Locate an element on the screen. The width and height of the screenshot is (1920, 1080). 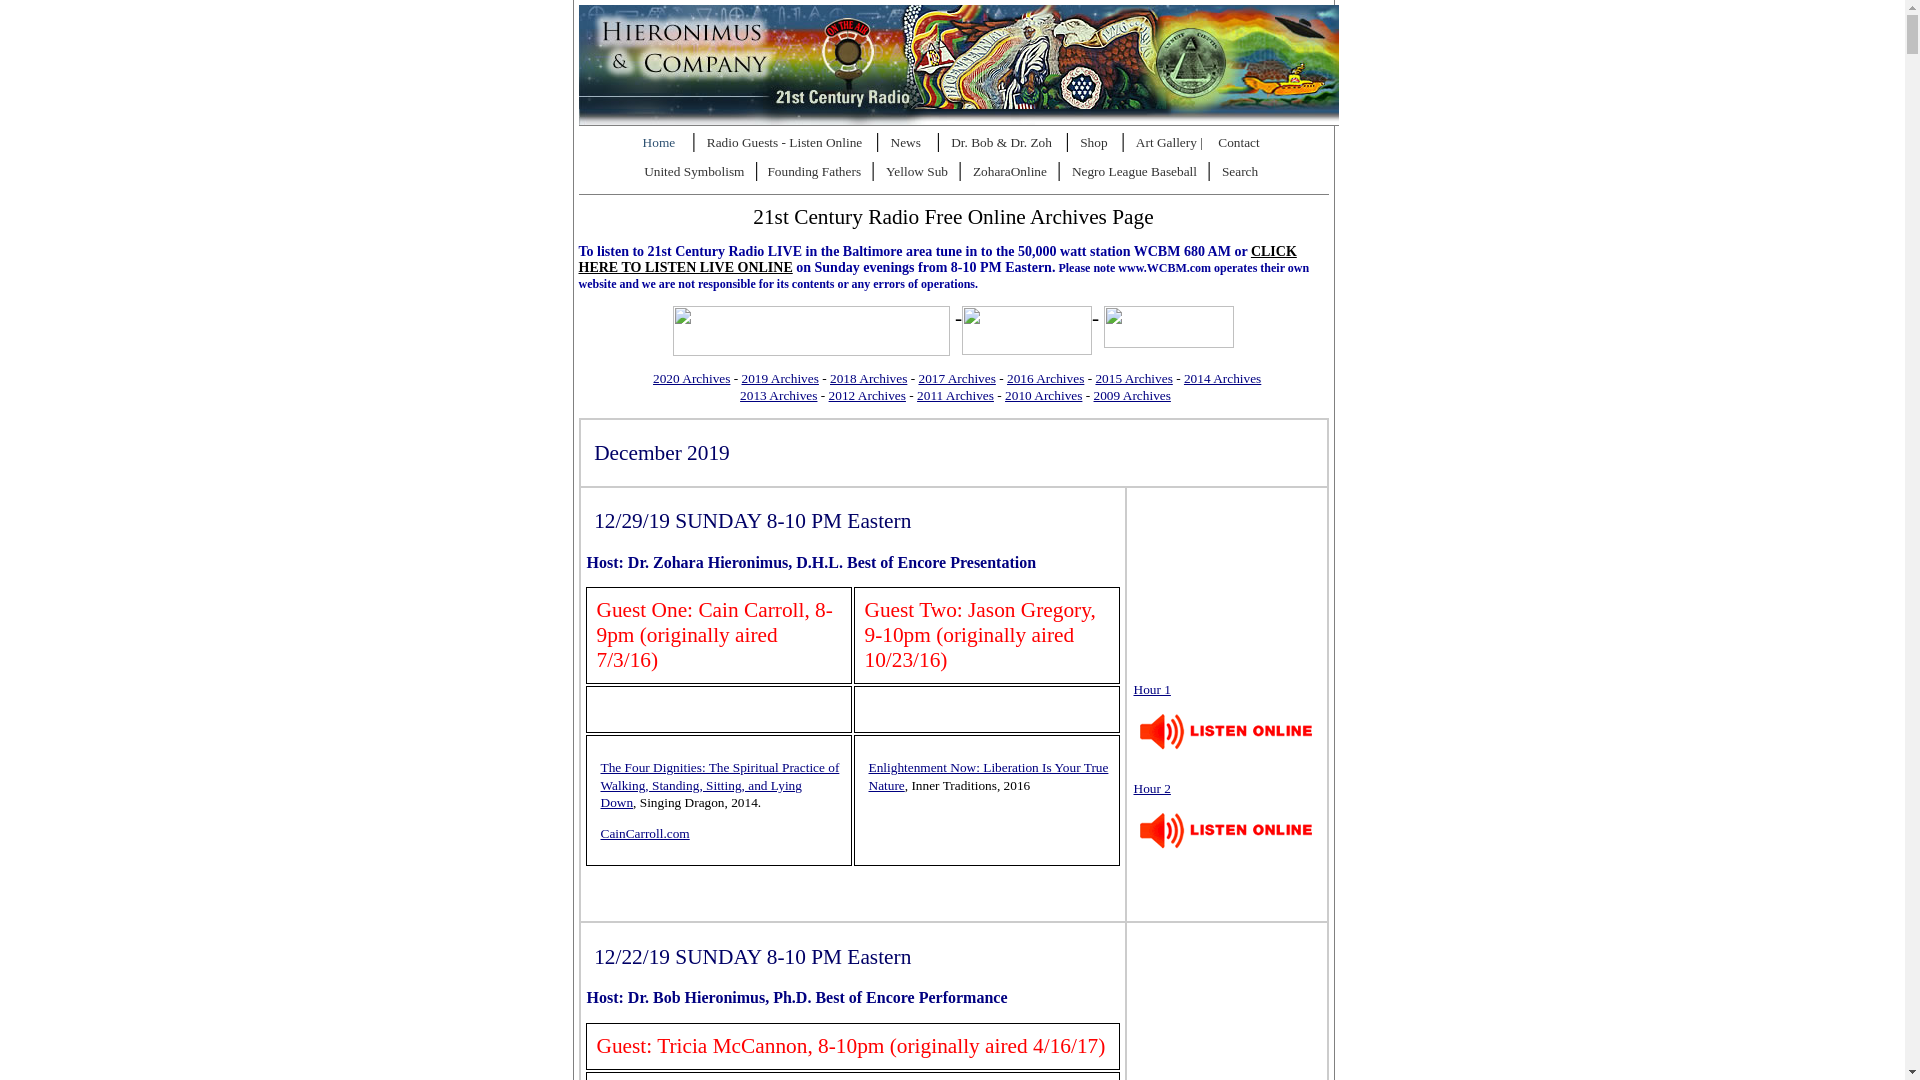
Home is located at coordinates (666, 144).